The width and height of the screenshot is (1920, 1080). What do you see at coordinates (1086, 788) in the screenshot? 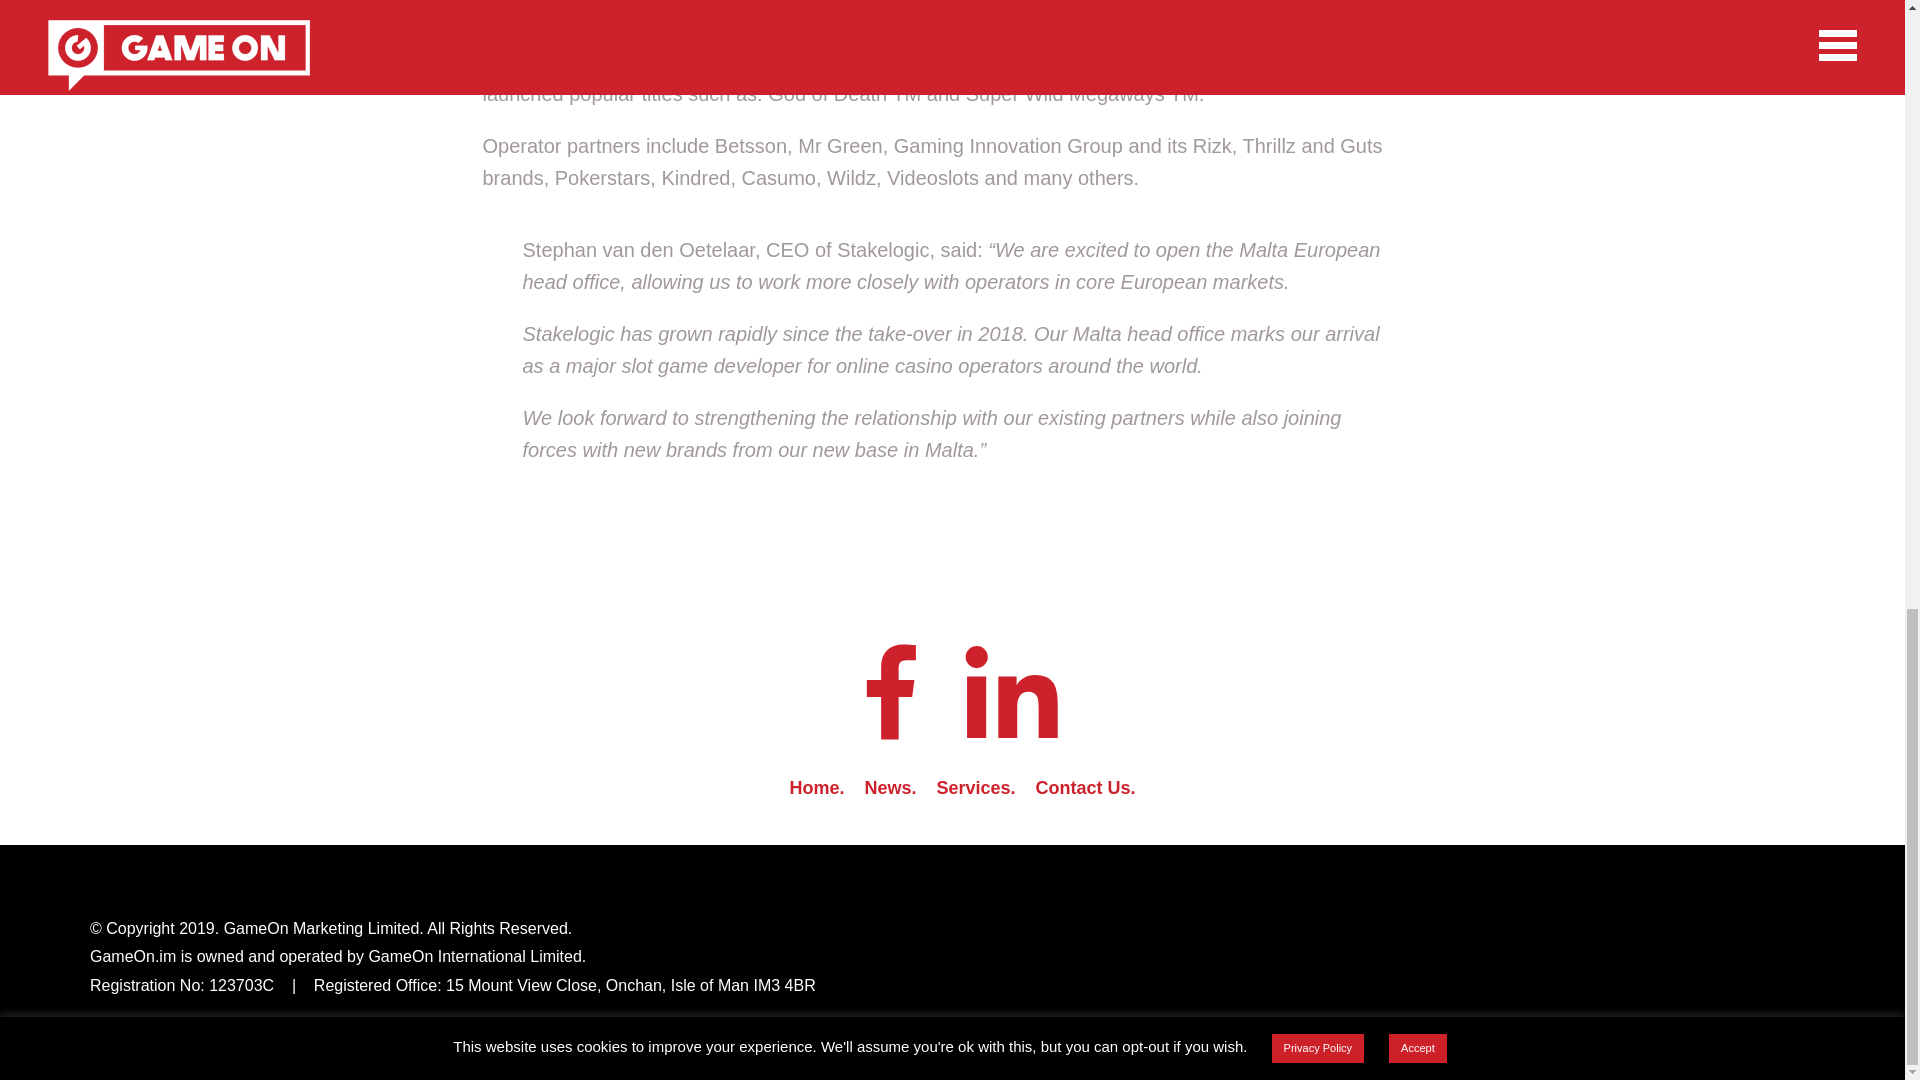
I see `Contact Us.` at bounding box center [1086, 788].